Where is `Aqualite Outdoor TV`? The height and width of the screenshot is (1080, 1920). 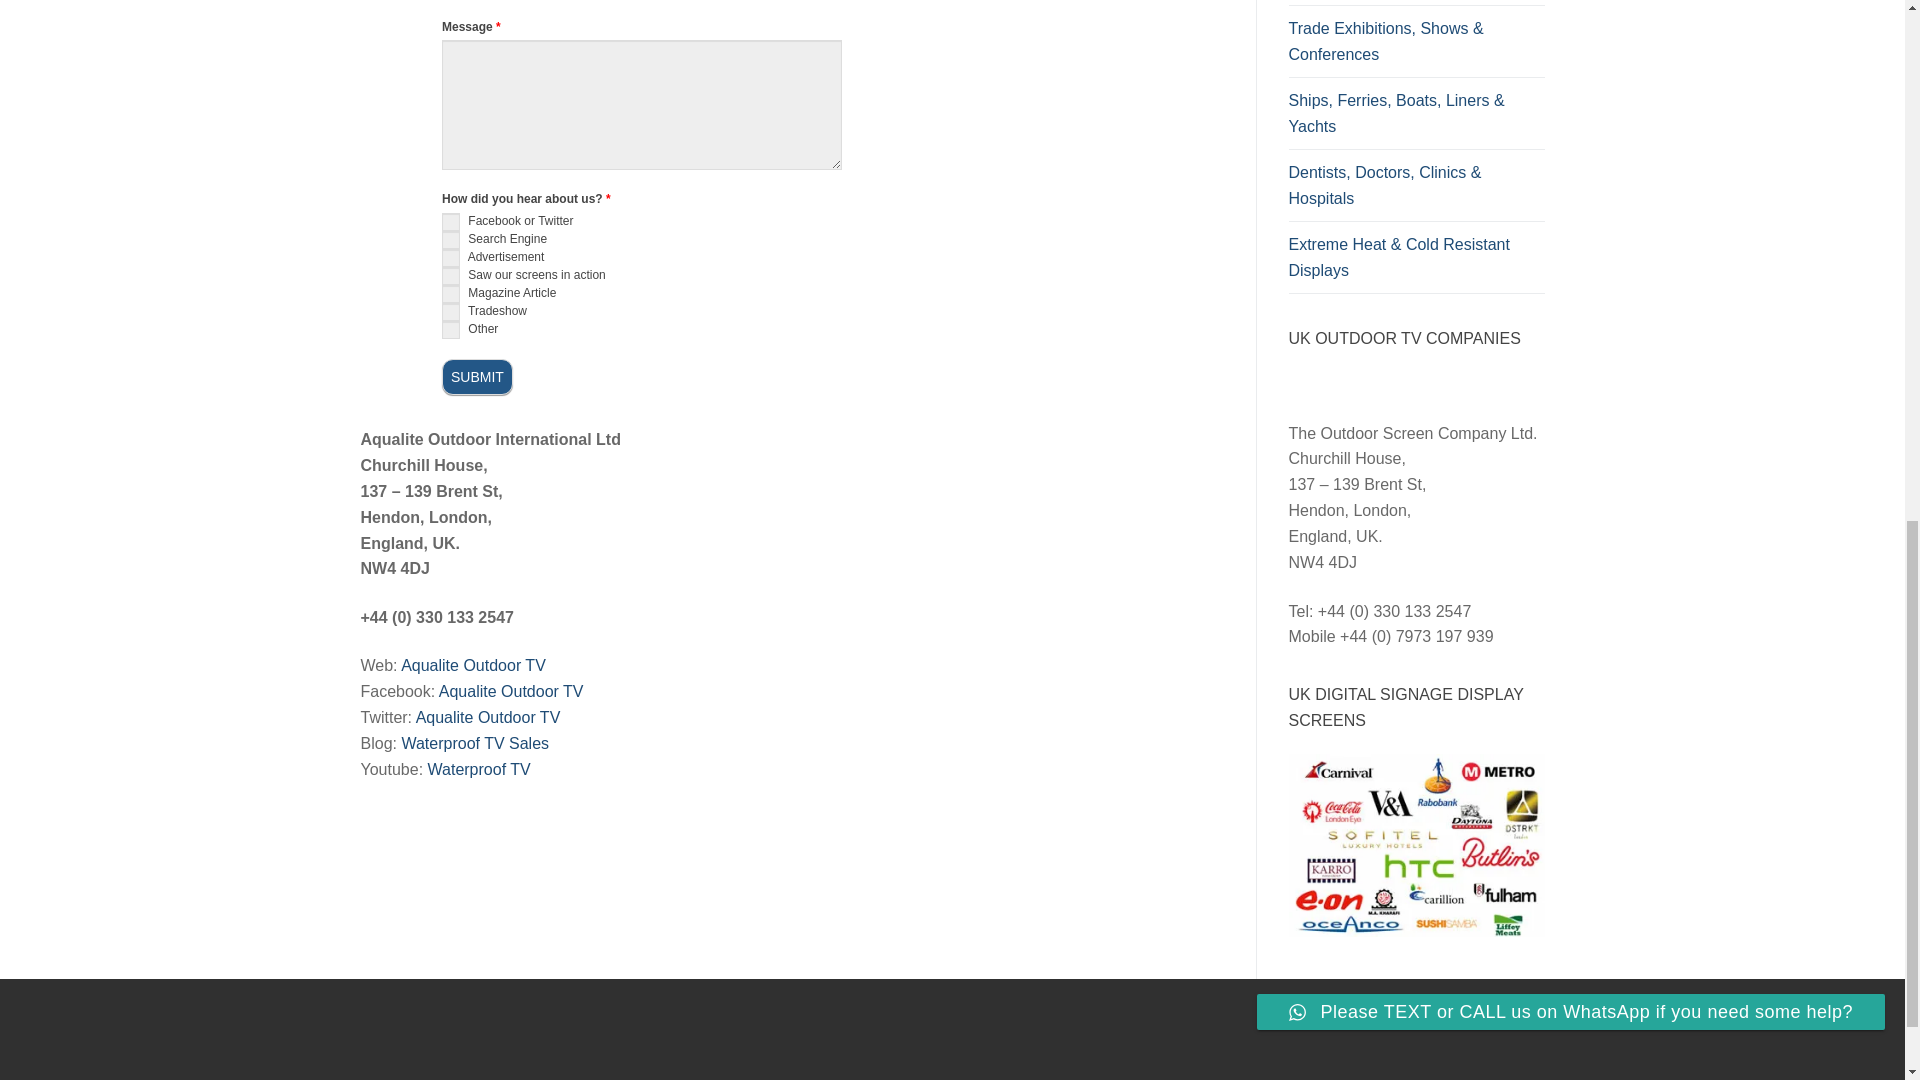
Aqualite Outdoor TV is located at coordinates (511, 690).